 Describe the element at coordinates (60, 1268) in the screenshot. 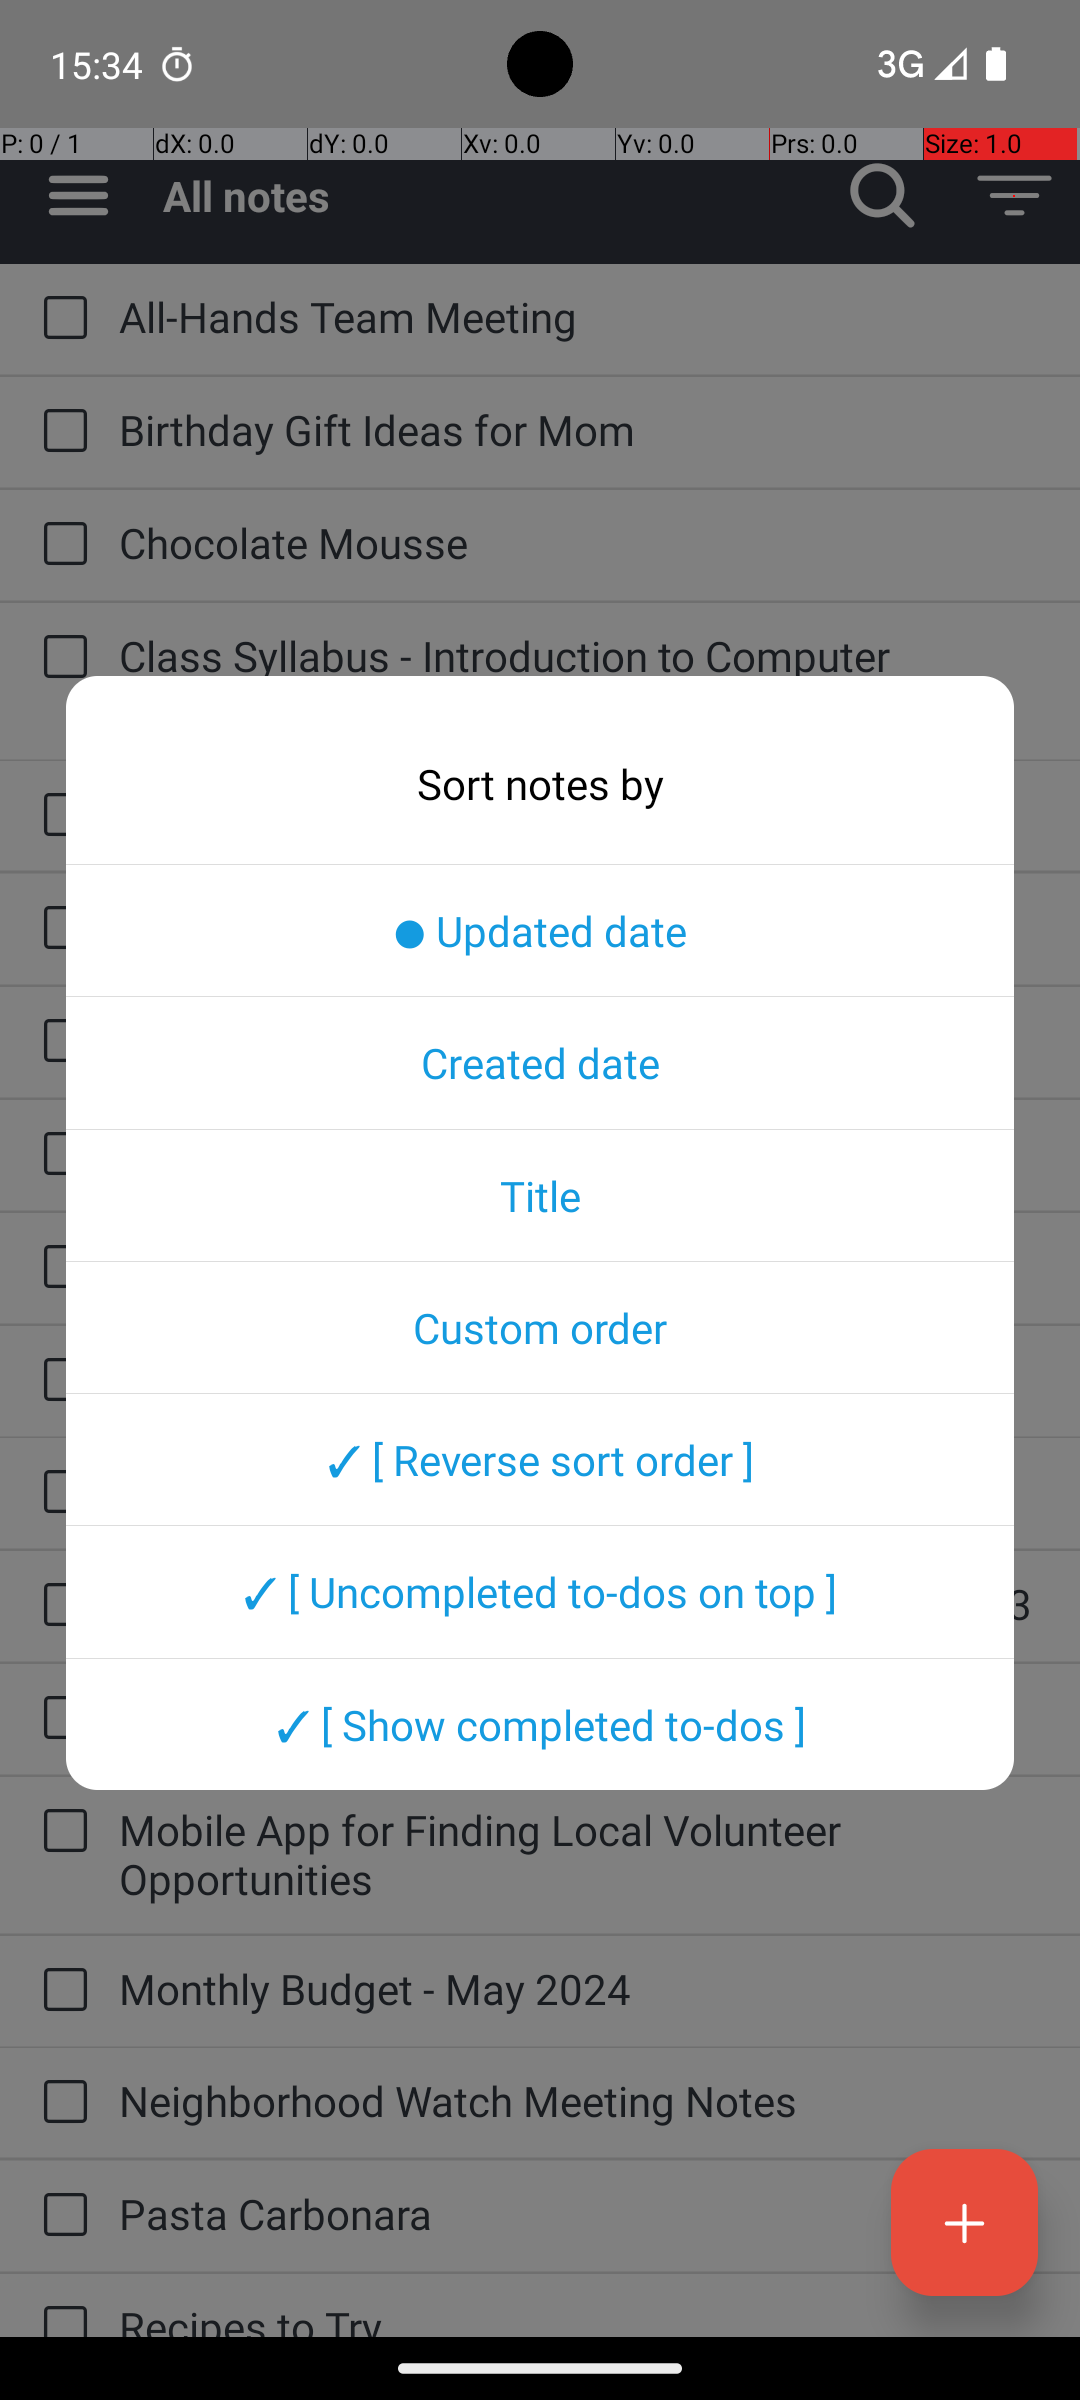

I see `to-do: Flashcards - Spanish Vocabulary` at that location.